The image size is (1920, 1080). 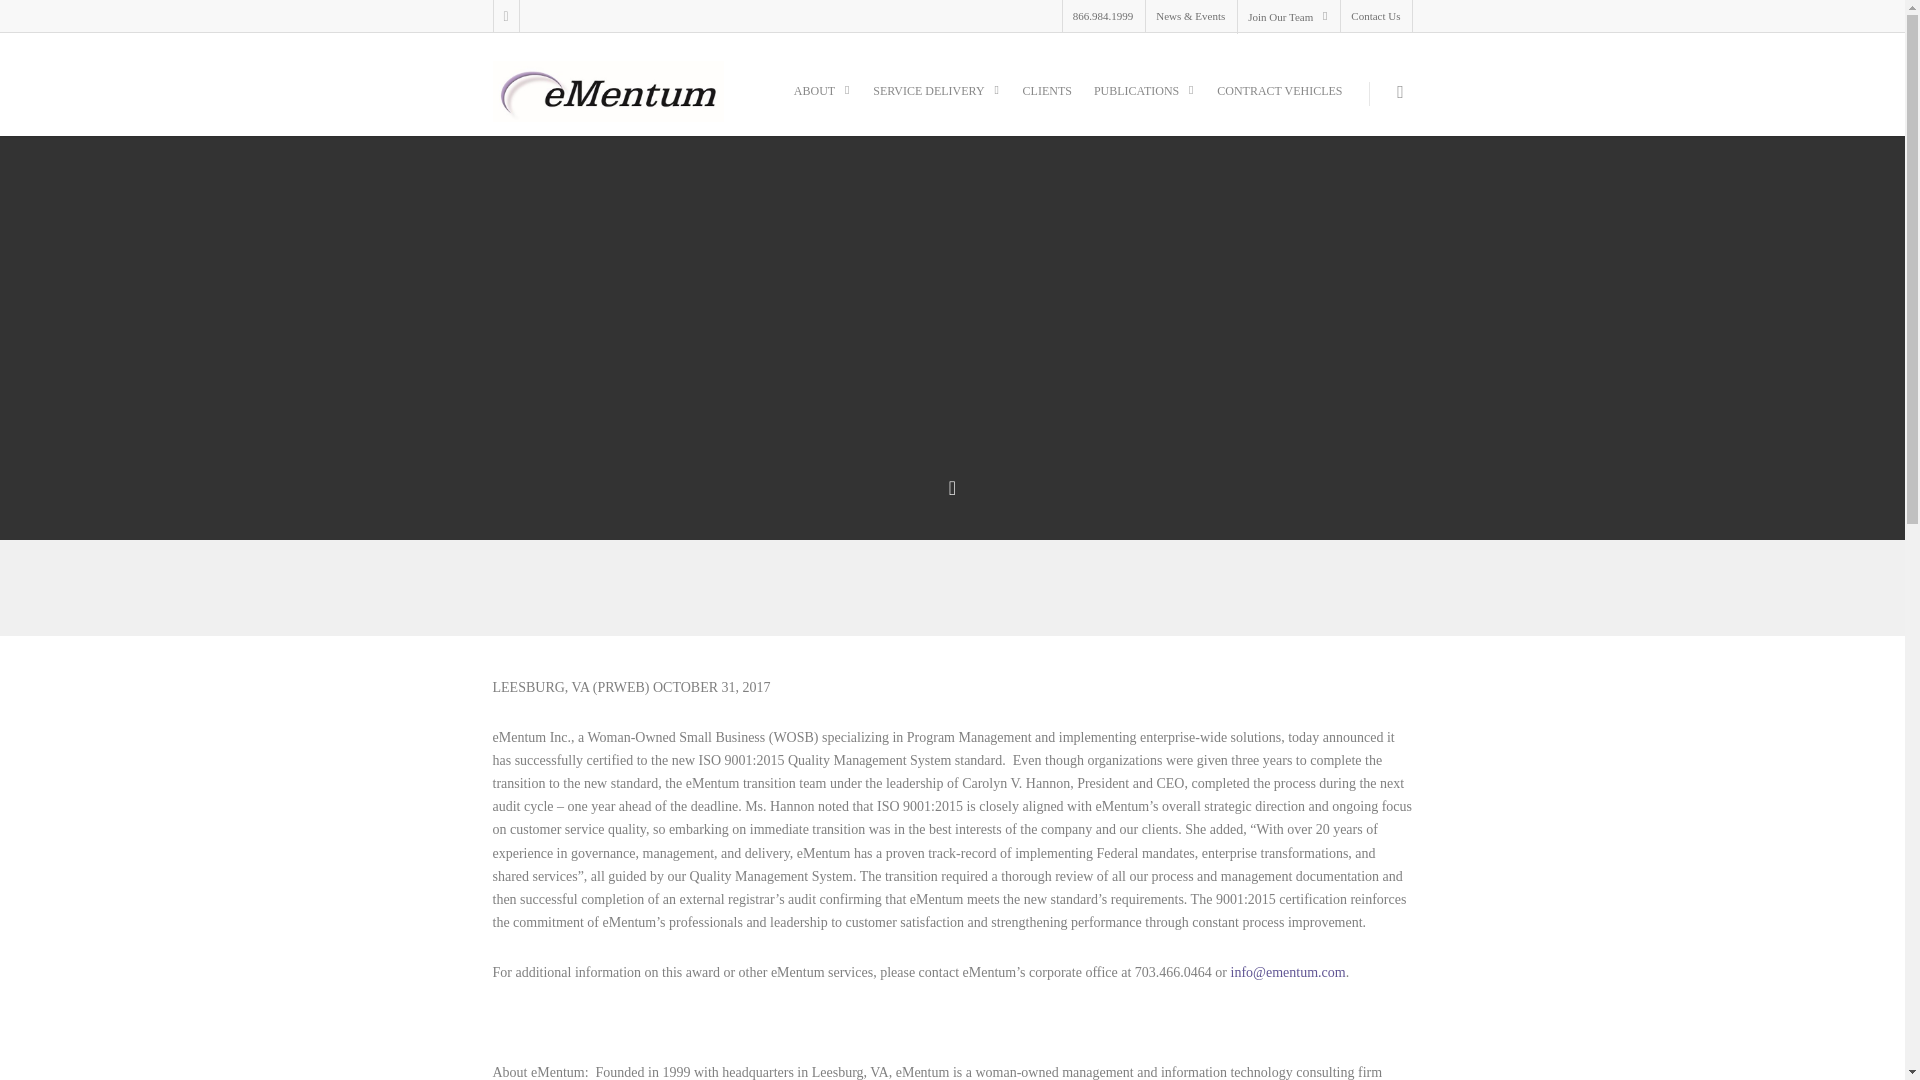 I want to click on CLIENTS, so click(x=1048, y=98).